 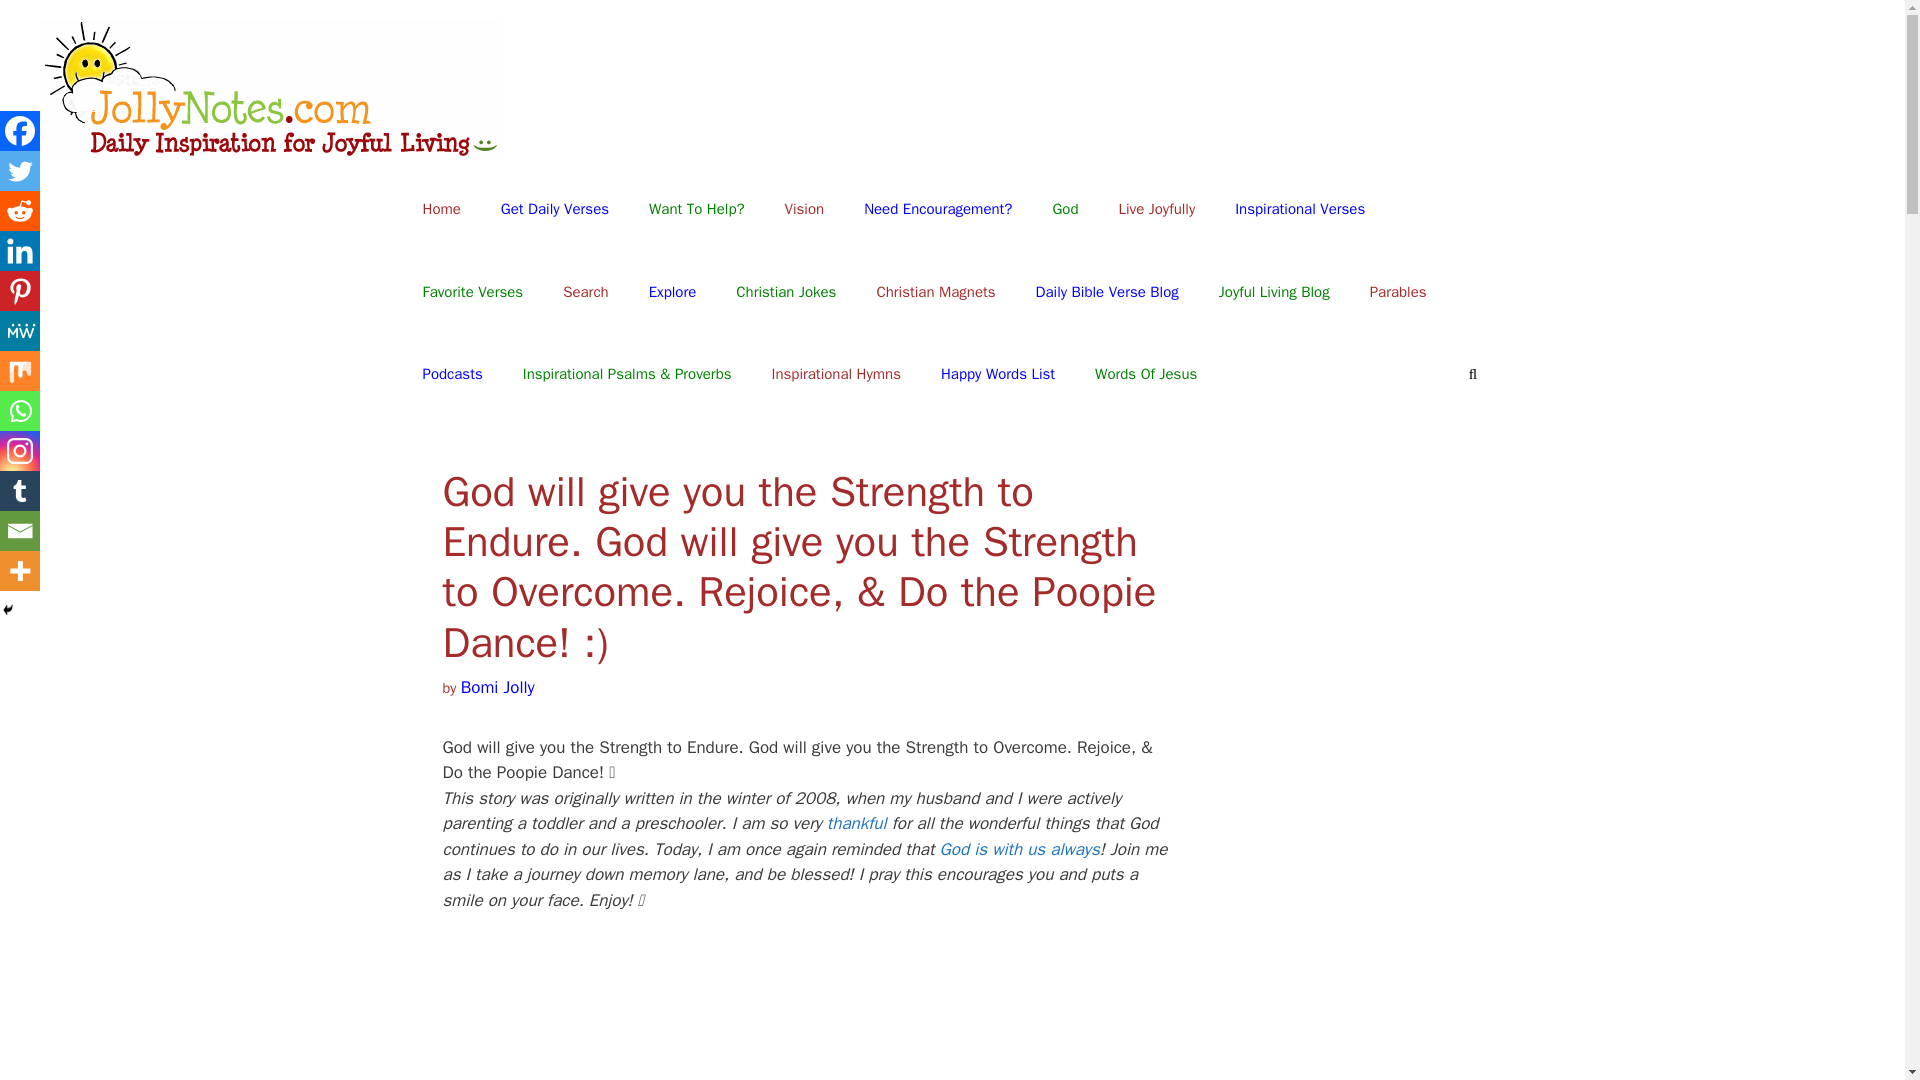 What do you see at coordinates (498, 687) in the screenshot?
I see `View all posts by Bomi Jolly` at bounding box center [498, 687].